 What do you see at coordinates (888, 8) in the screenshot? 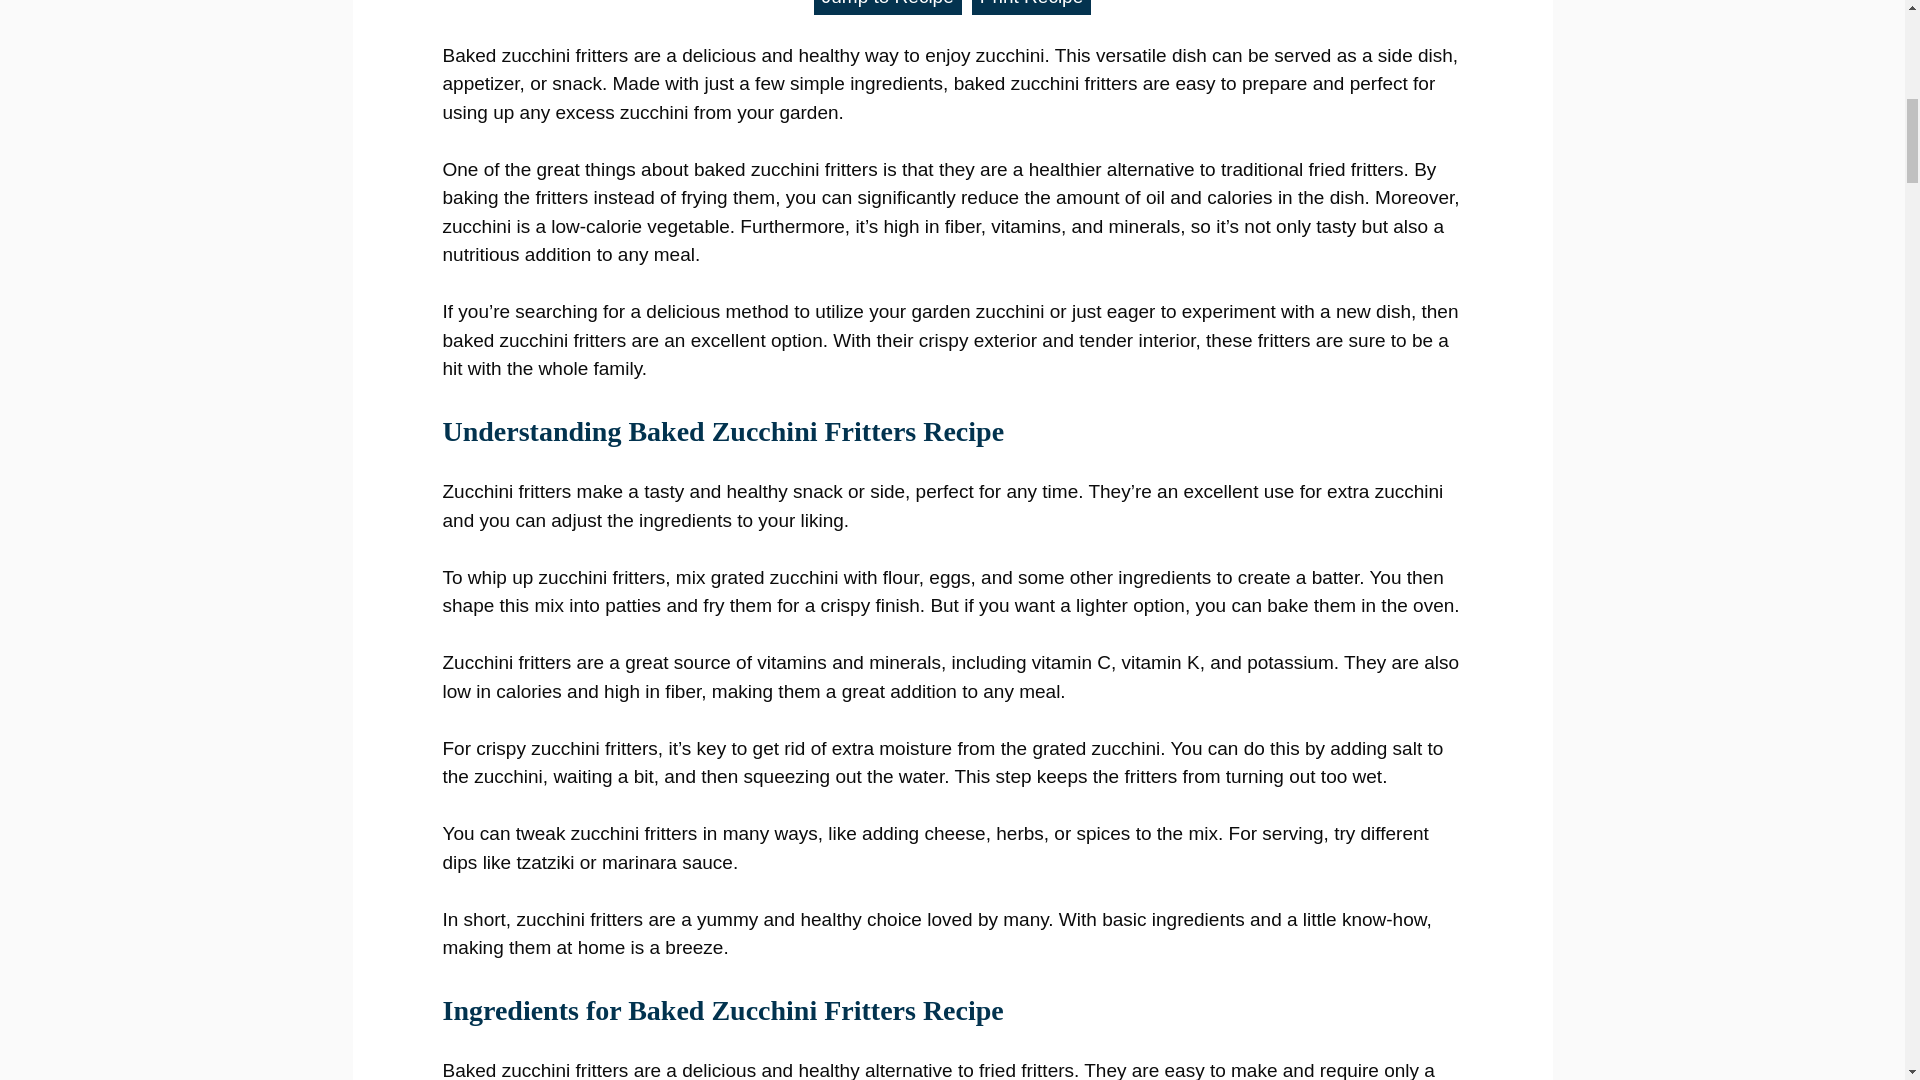
I see `Jump to Recipe` at bounding box center [888, 8].